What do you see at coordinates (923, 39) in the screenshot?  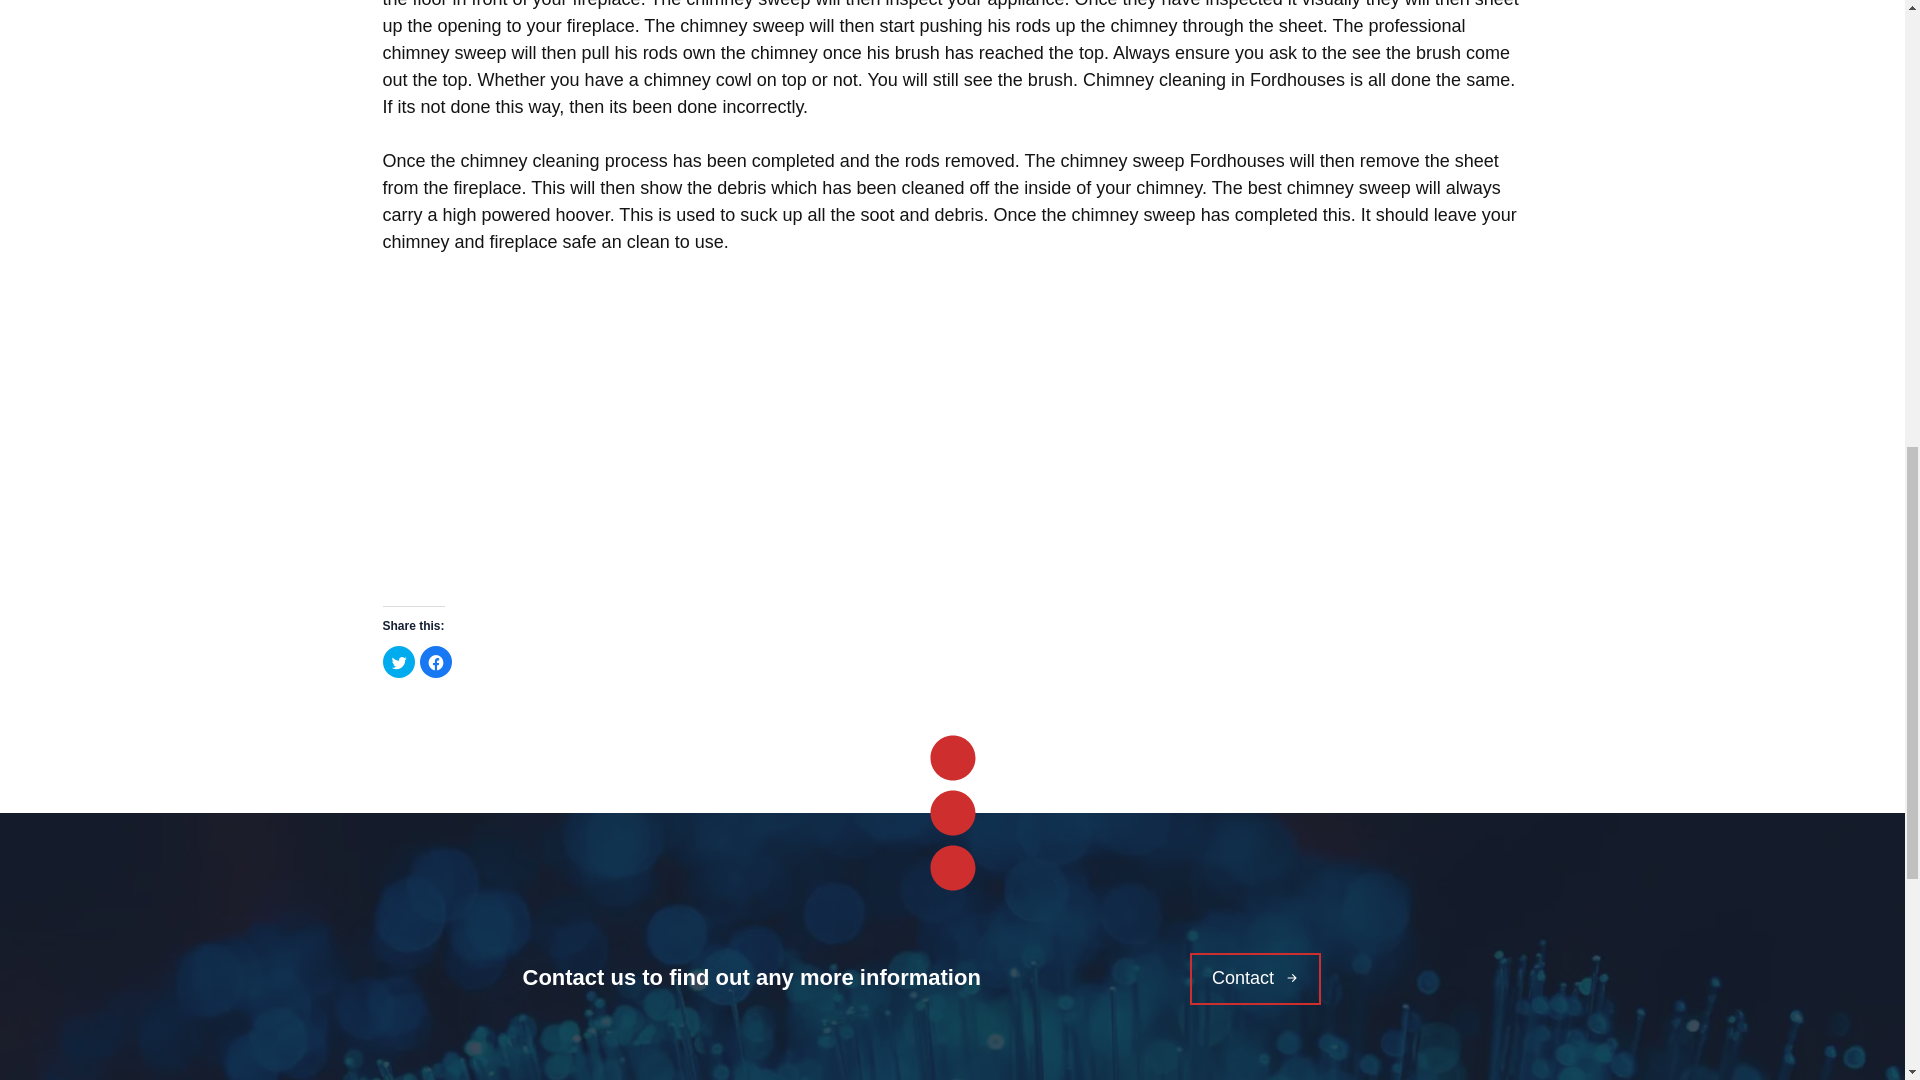 I see `professional chimney sweep` at bounding box center [923, 39].